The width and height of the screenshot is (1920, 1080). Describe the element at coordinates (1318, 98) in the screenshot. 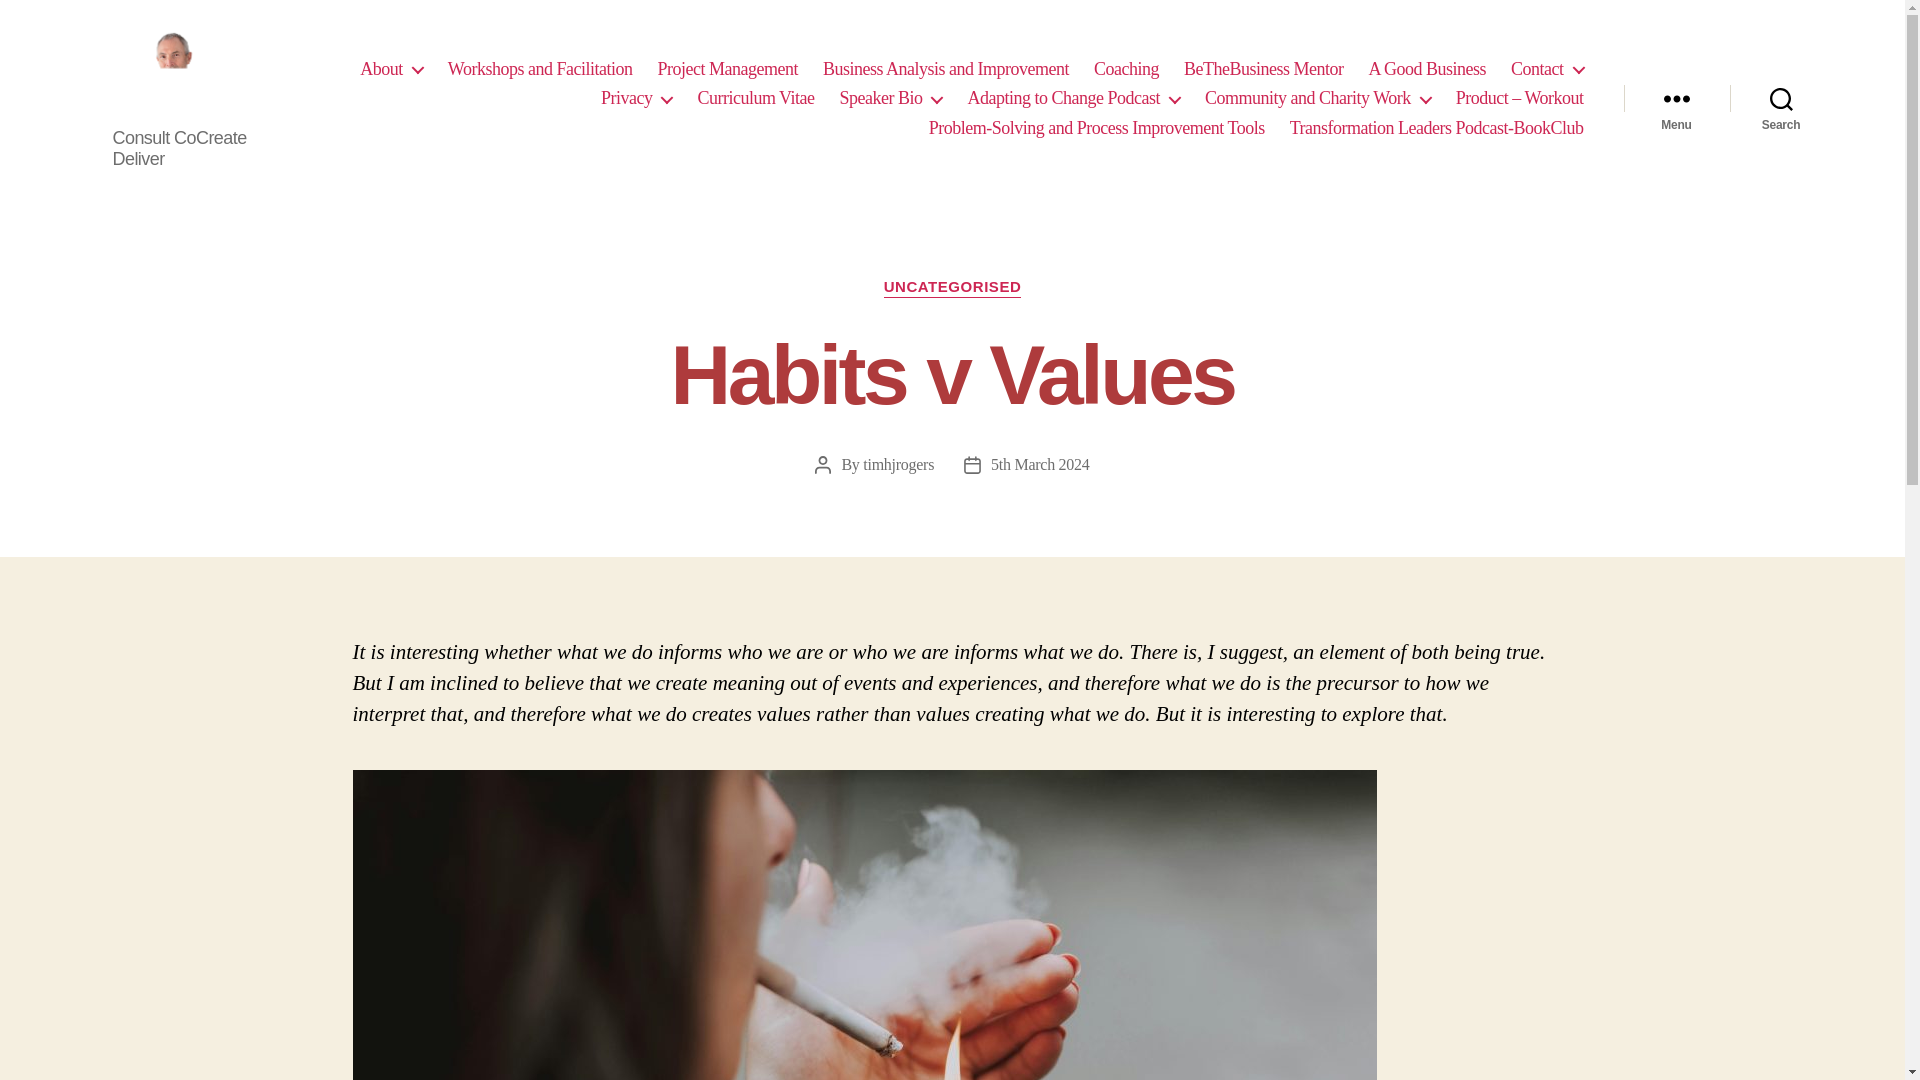

I see `Community and Charity Work` at that location.